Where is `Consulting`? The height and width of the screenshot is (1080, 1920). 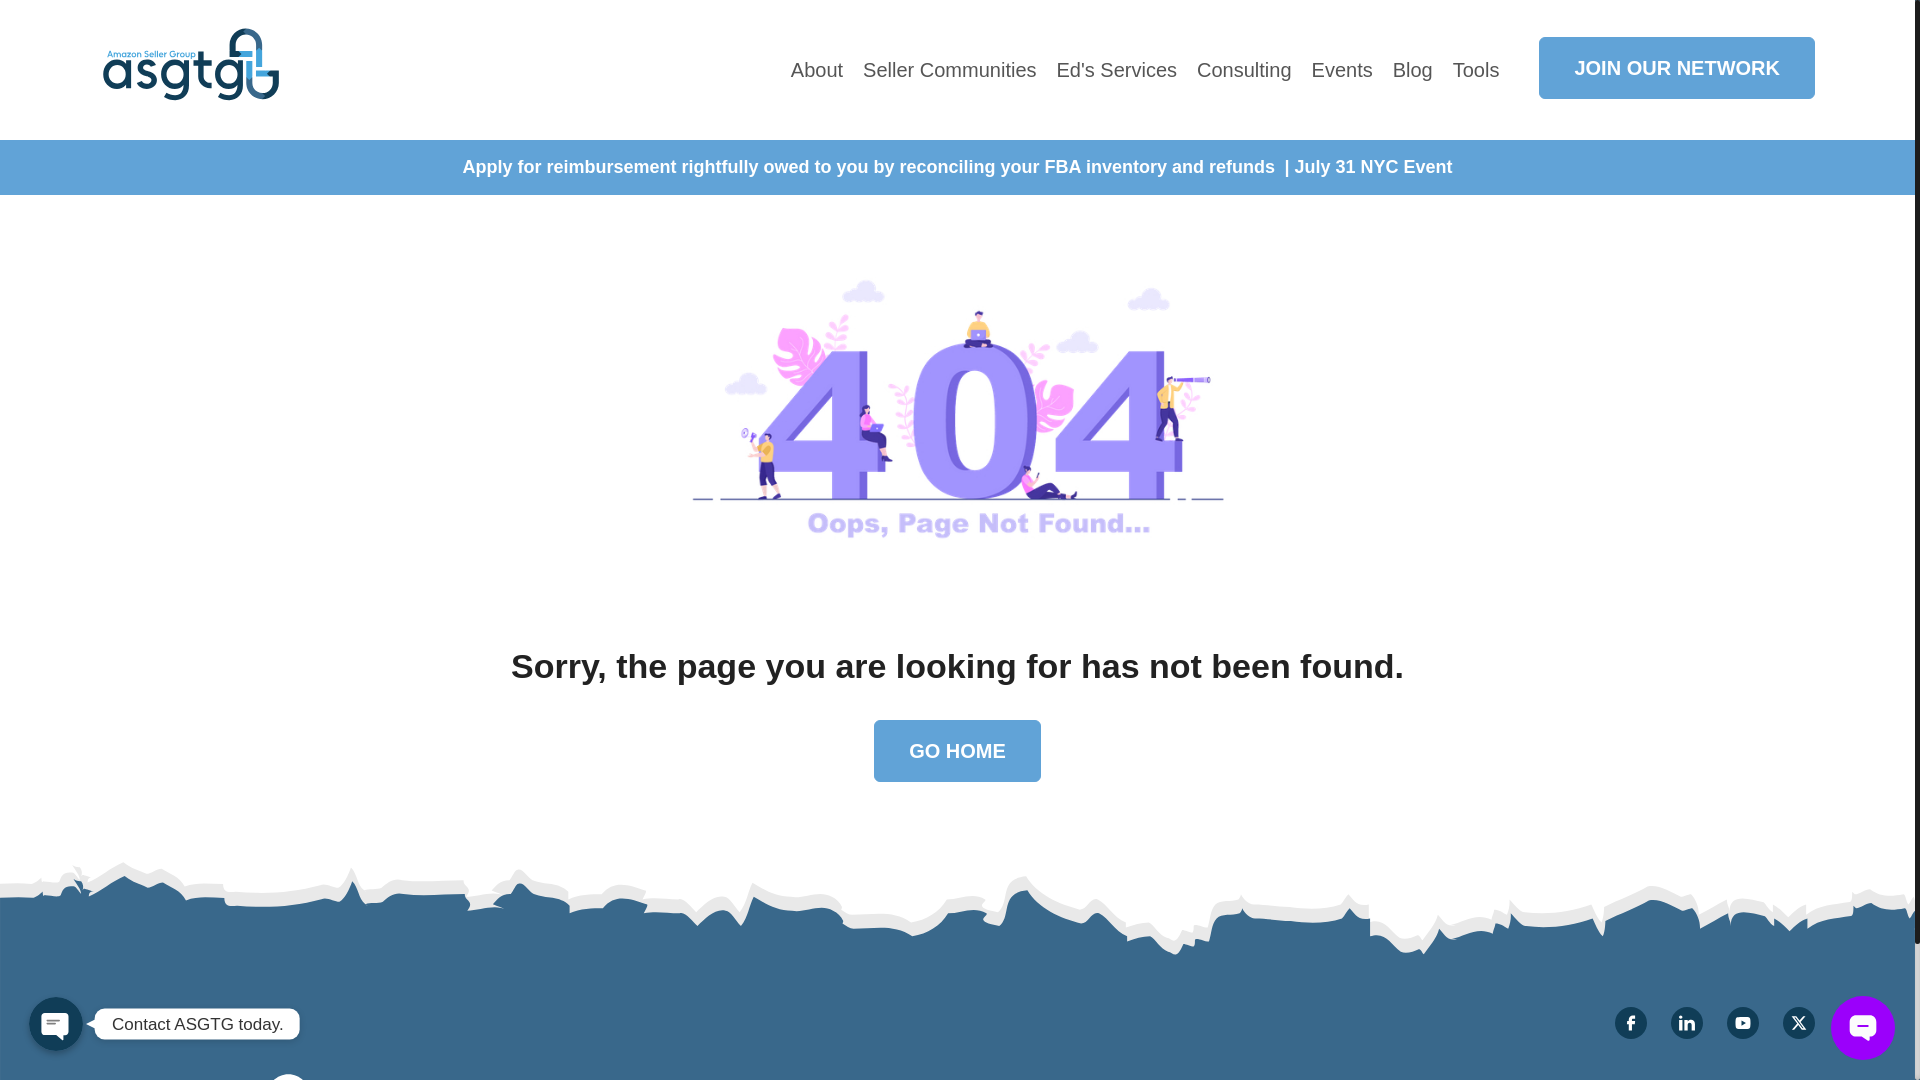
Consulting is located at coordinates (1244, 70).